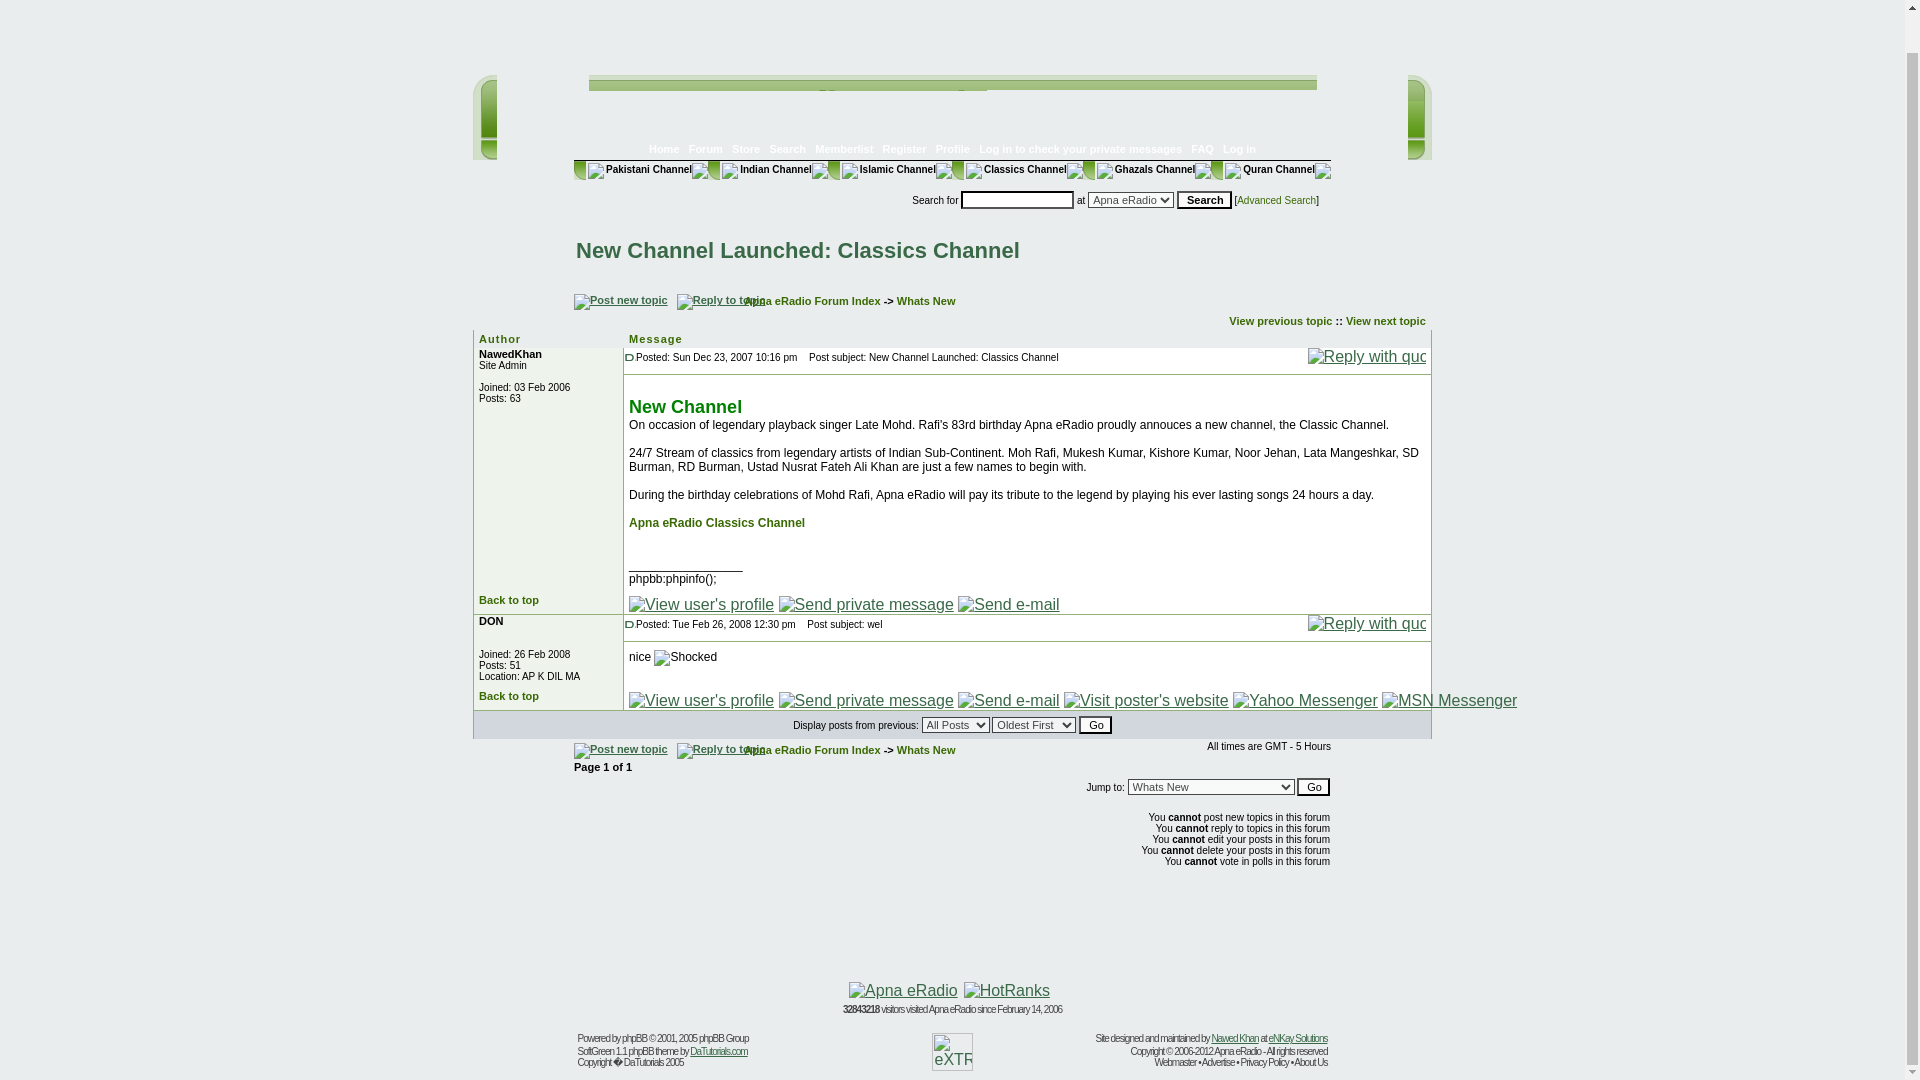  Describe the element at coordinates (706, 148) in the screenshot. I see `Forum` at that location.